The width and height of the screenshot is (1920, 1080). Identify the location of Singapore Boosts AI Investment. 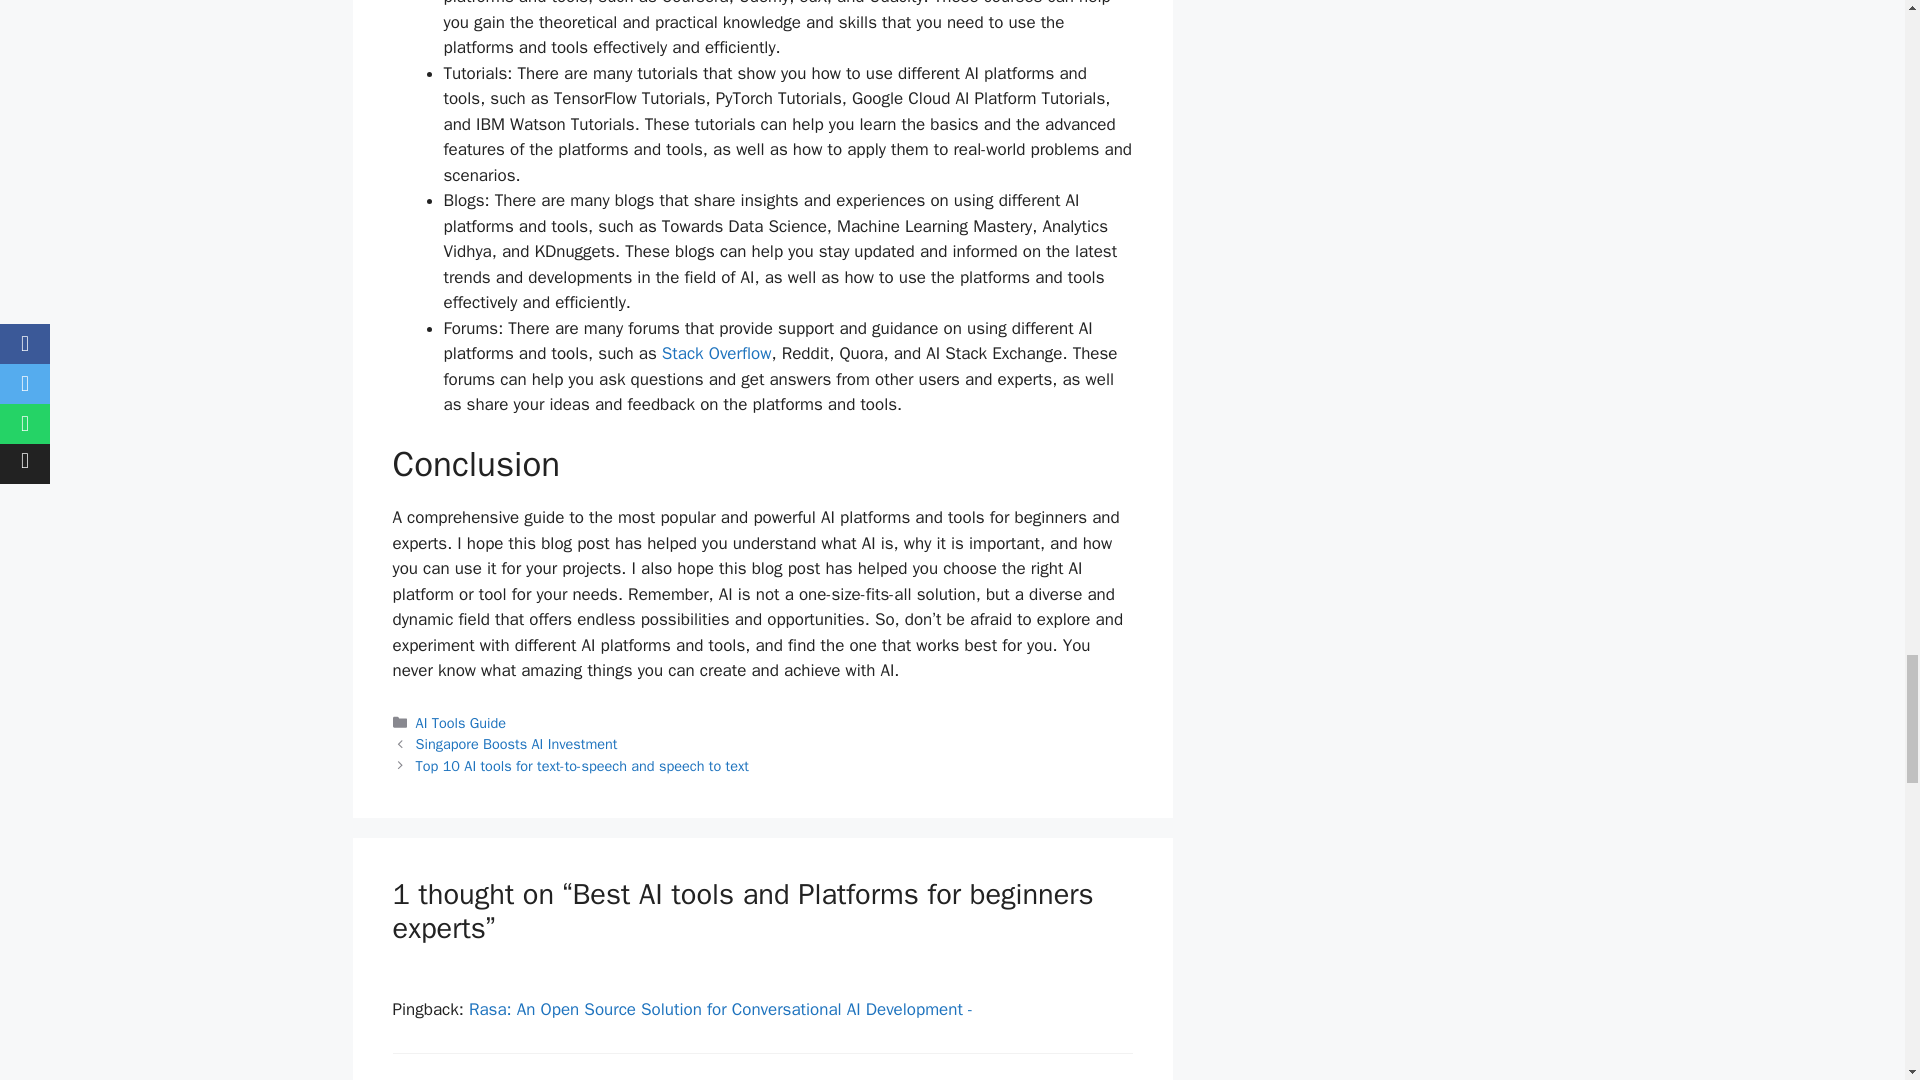
(517, 744).